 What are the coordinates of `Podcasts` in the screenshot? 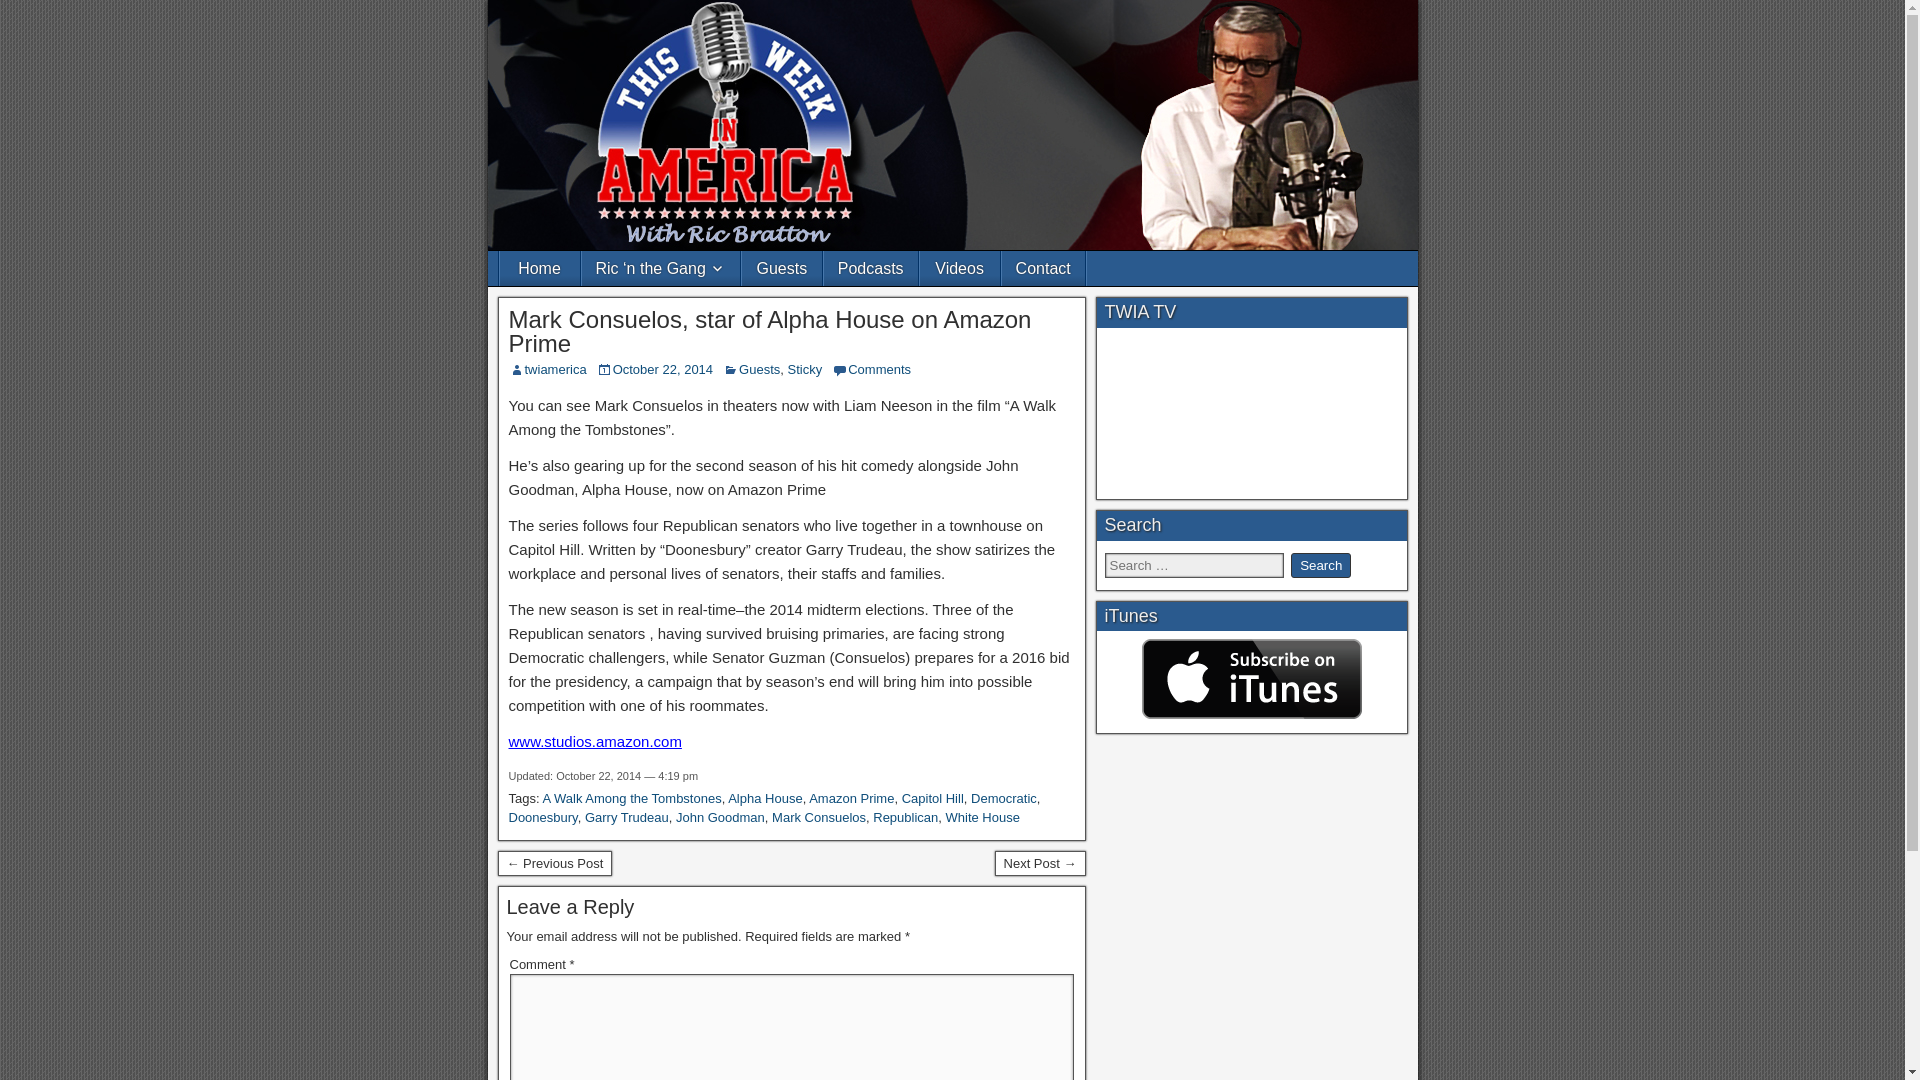 It's located at (870, 268).